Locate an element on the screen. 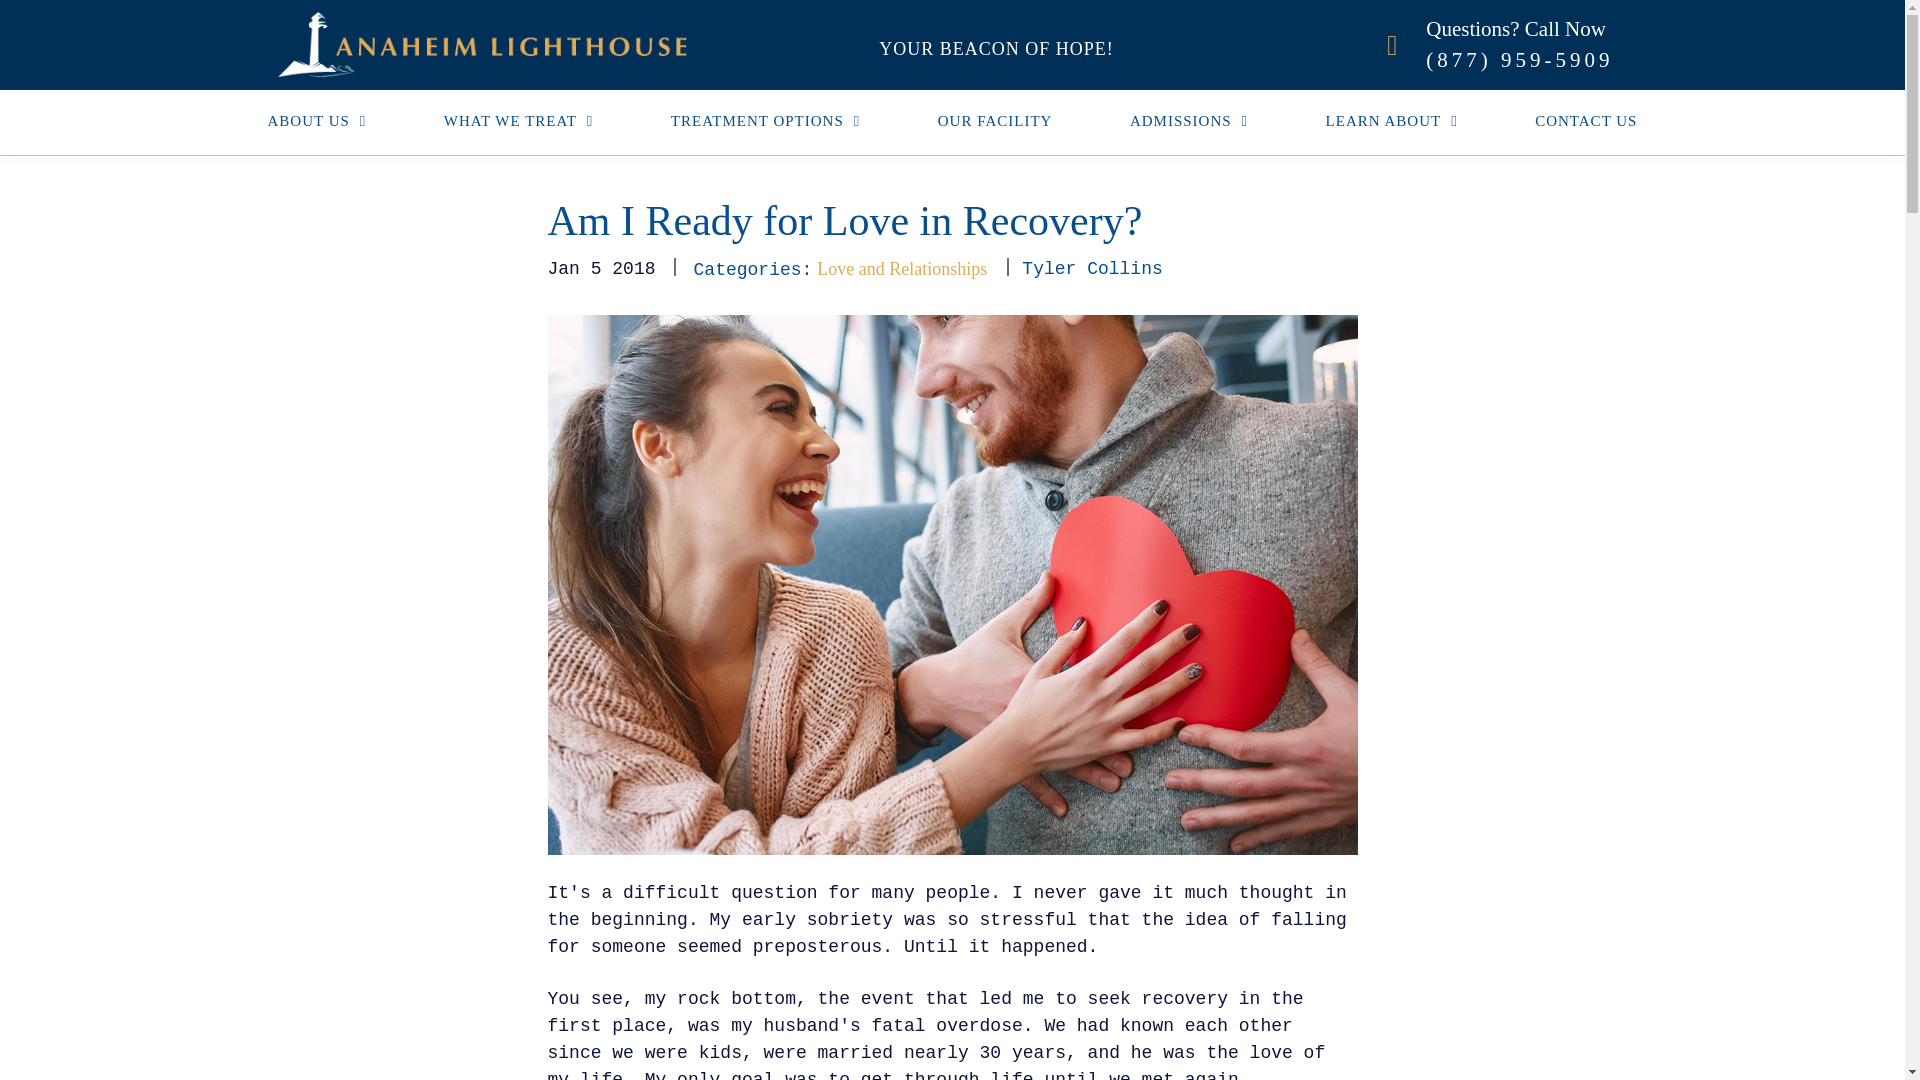  ADMISSIONS is located at coordinates (1188, 120).